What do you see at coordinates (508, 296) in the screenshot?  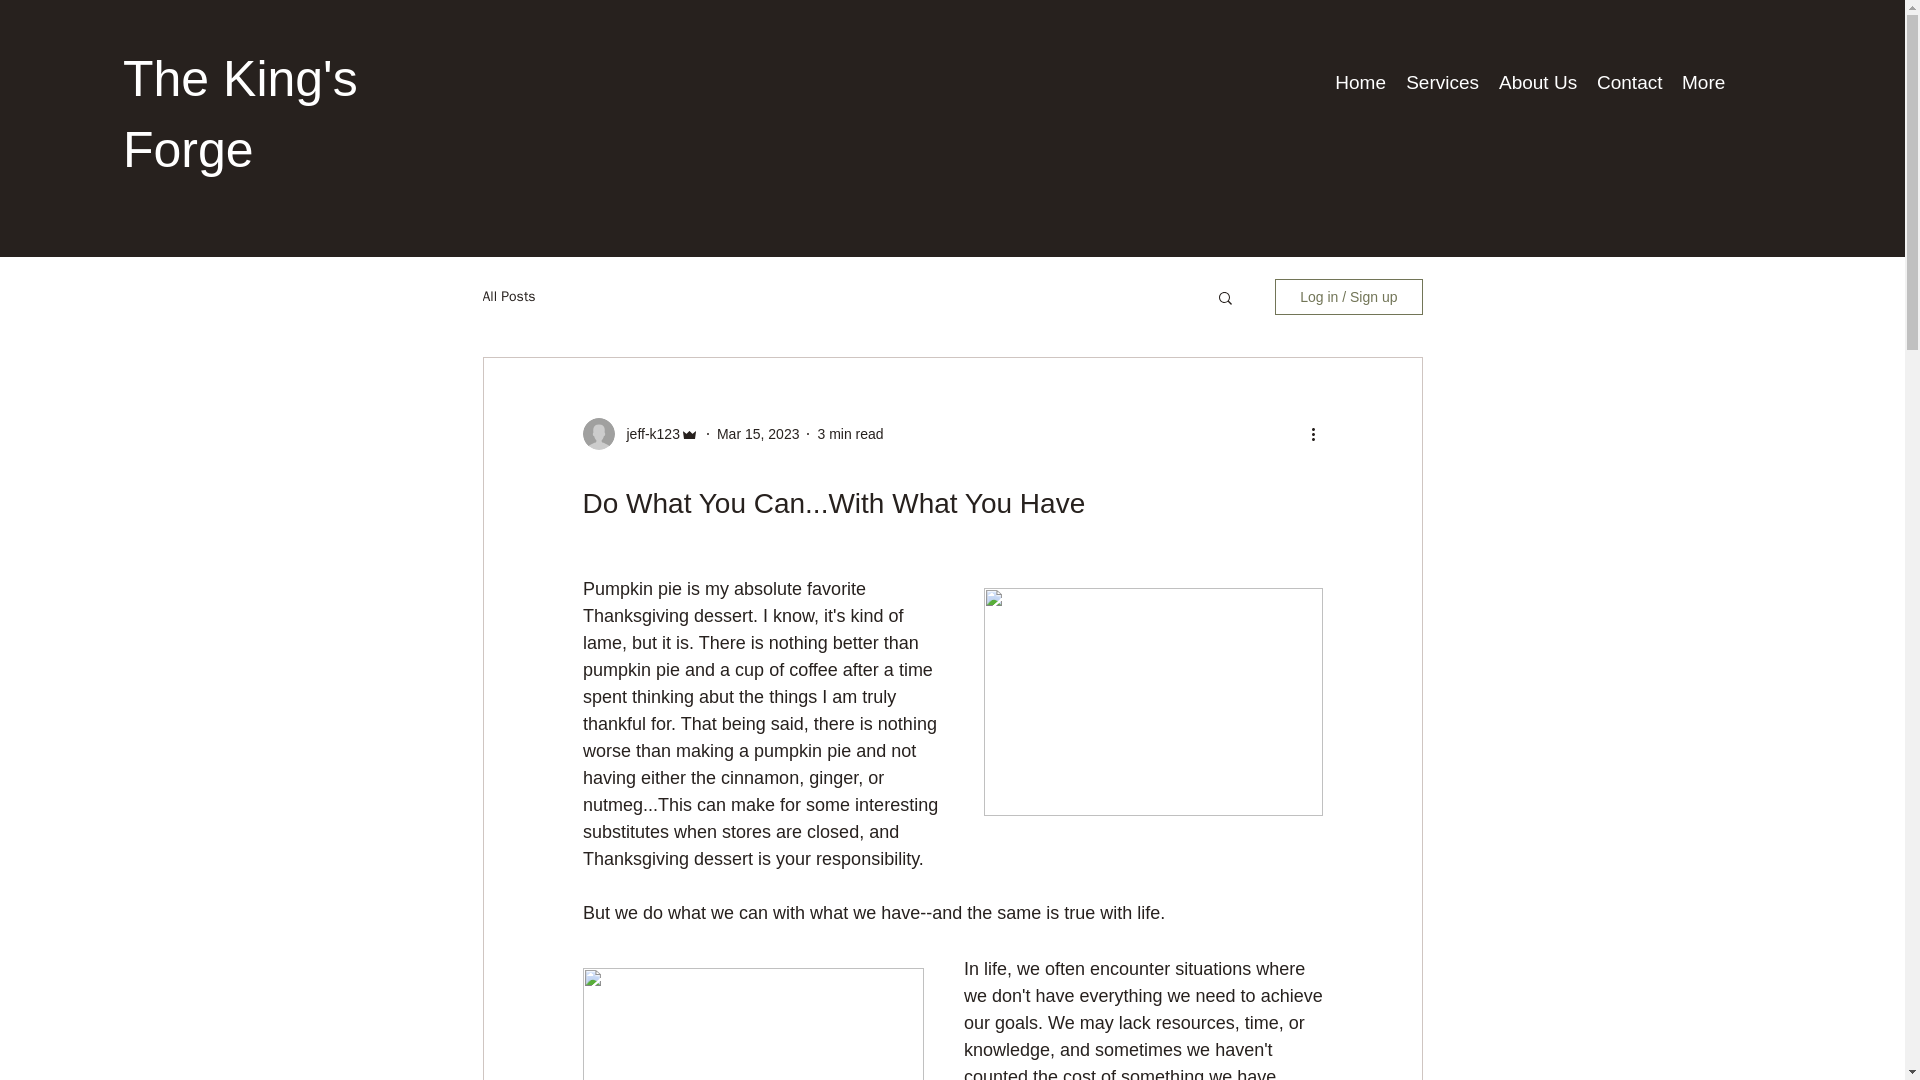 I see `All Posts` at bounding box center [508, 296].